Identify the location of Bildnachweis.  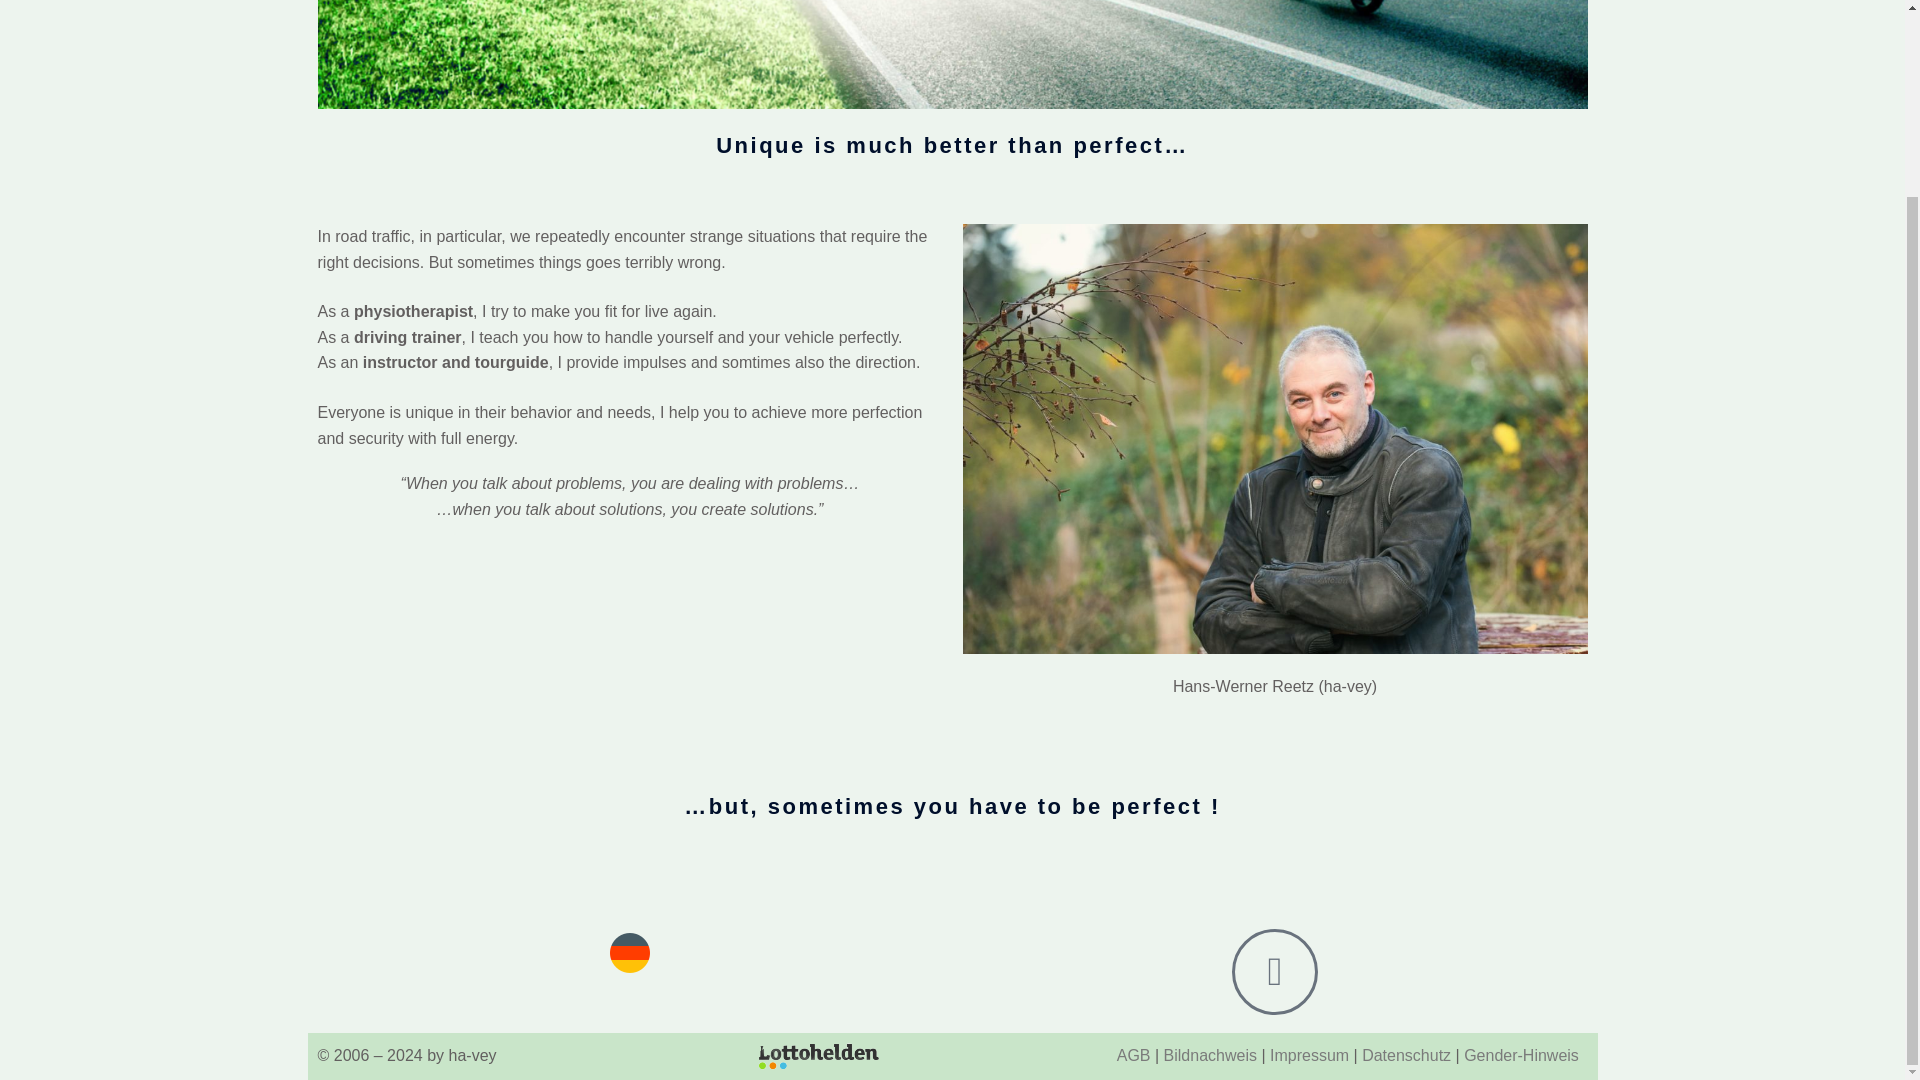
(1210, 1054).